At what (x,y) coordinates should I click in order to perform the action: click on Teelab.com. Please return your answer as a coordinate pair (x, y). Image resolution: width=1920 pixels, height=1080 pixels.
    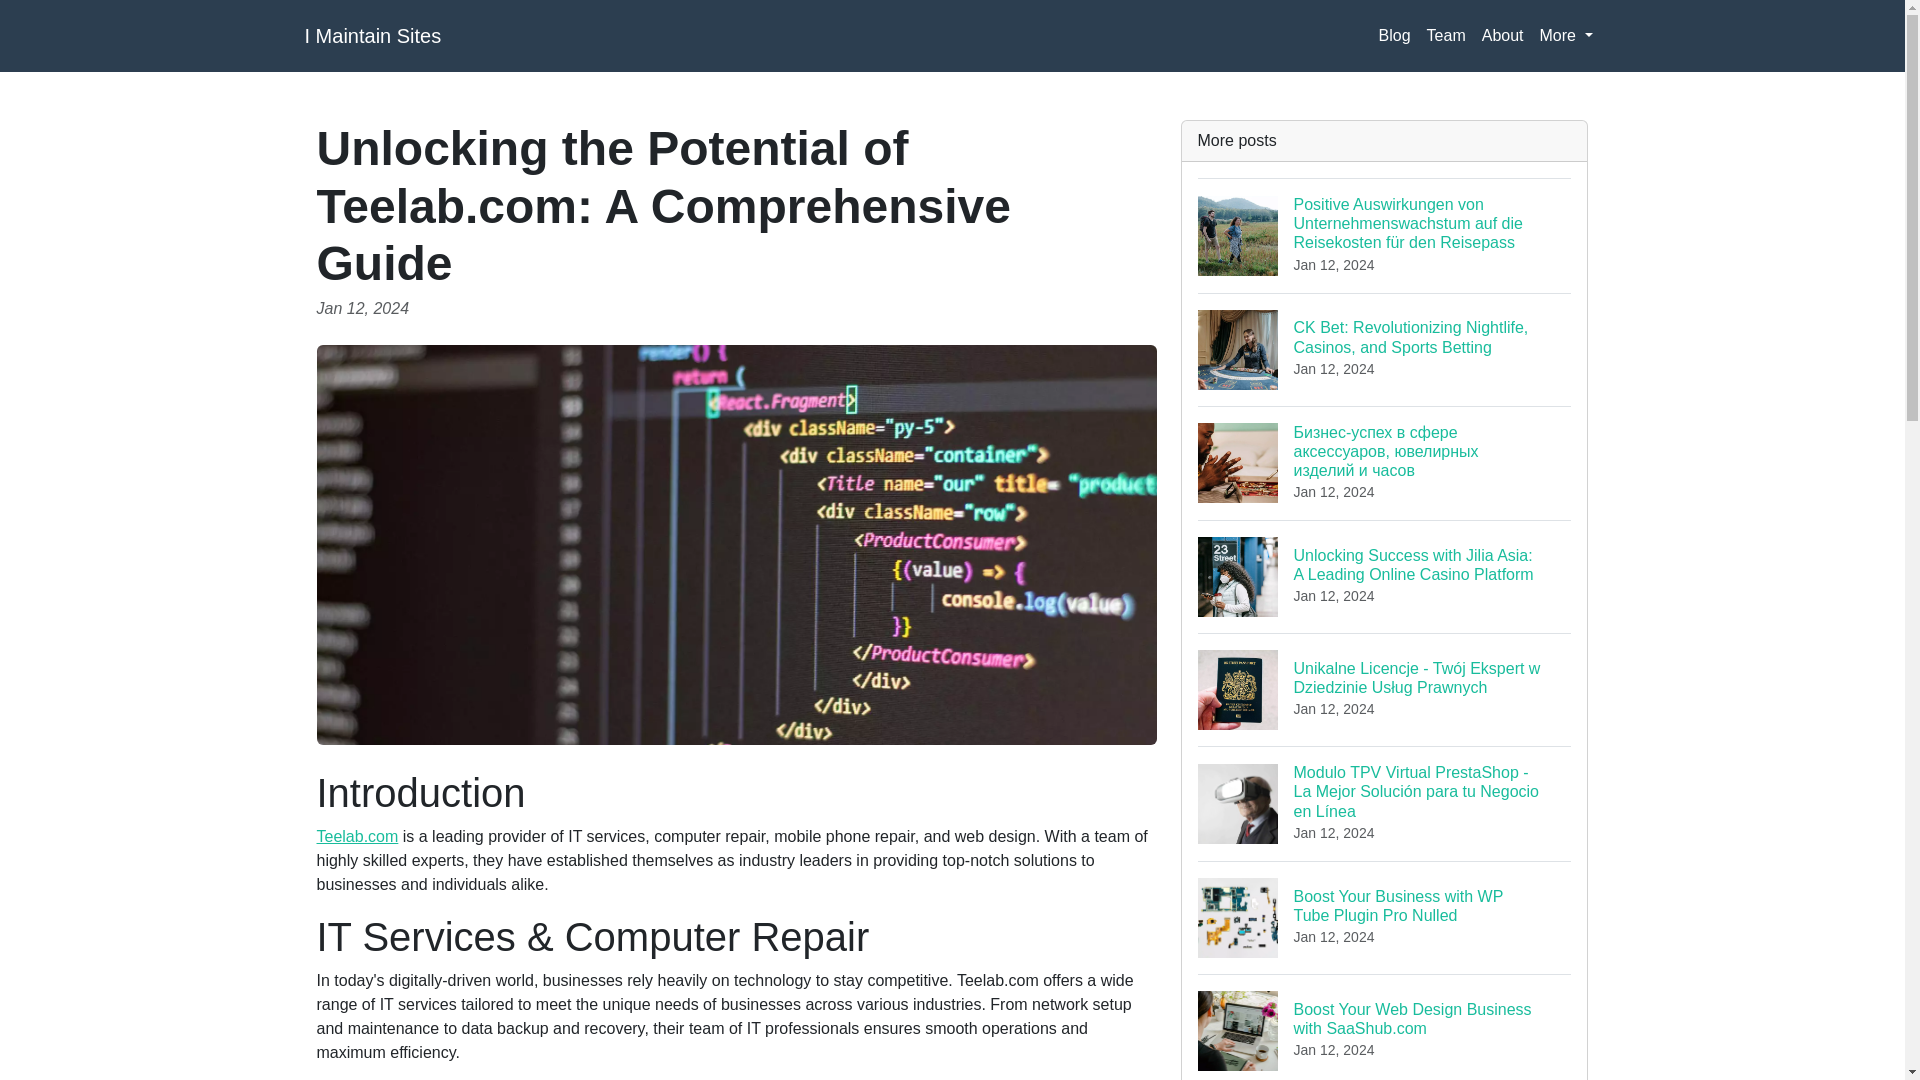
    Looking at the image, I should click on (356, 836).